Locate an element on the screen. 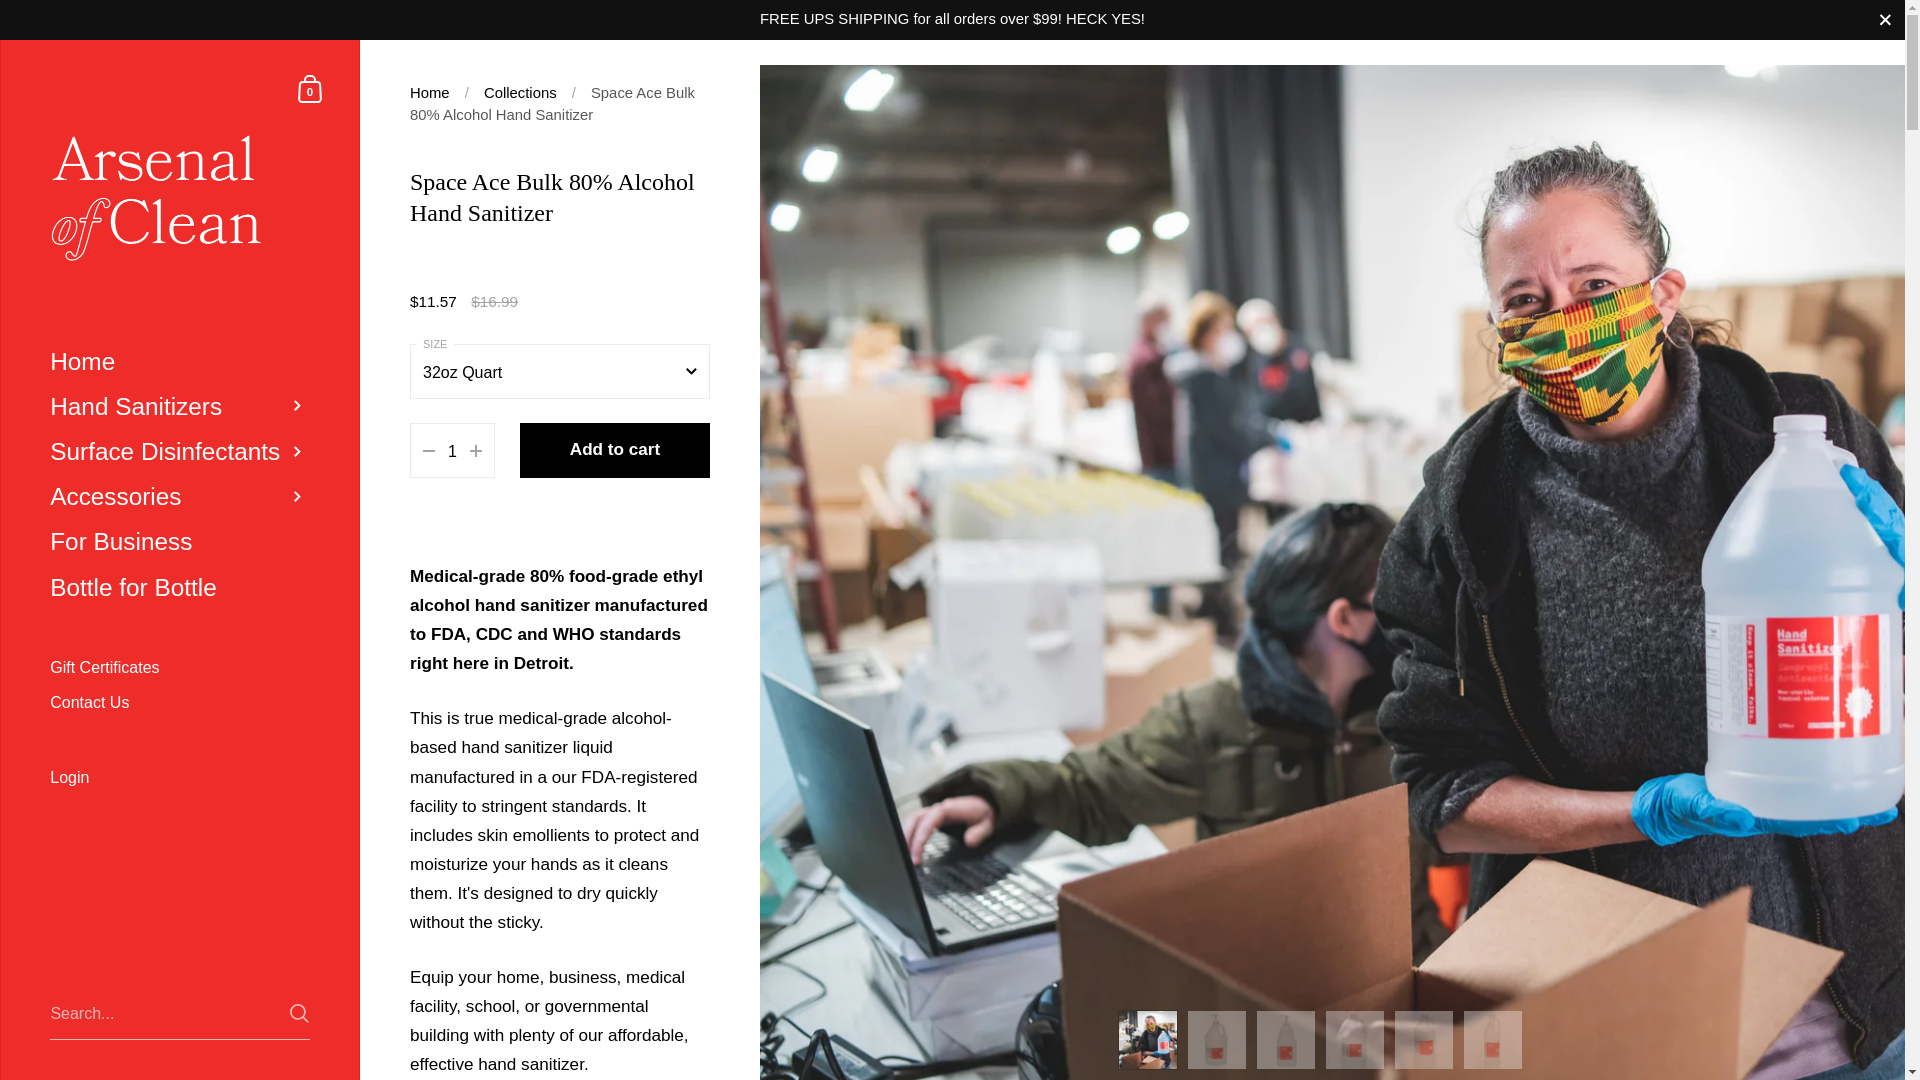 The image size is (1920, 1080). Surface Disinfectants is located at coordinates (180, 451).